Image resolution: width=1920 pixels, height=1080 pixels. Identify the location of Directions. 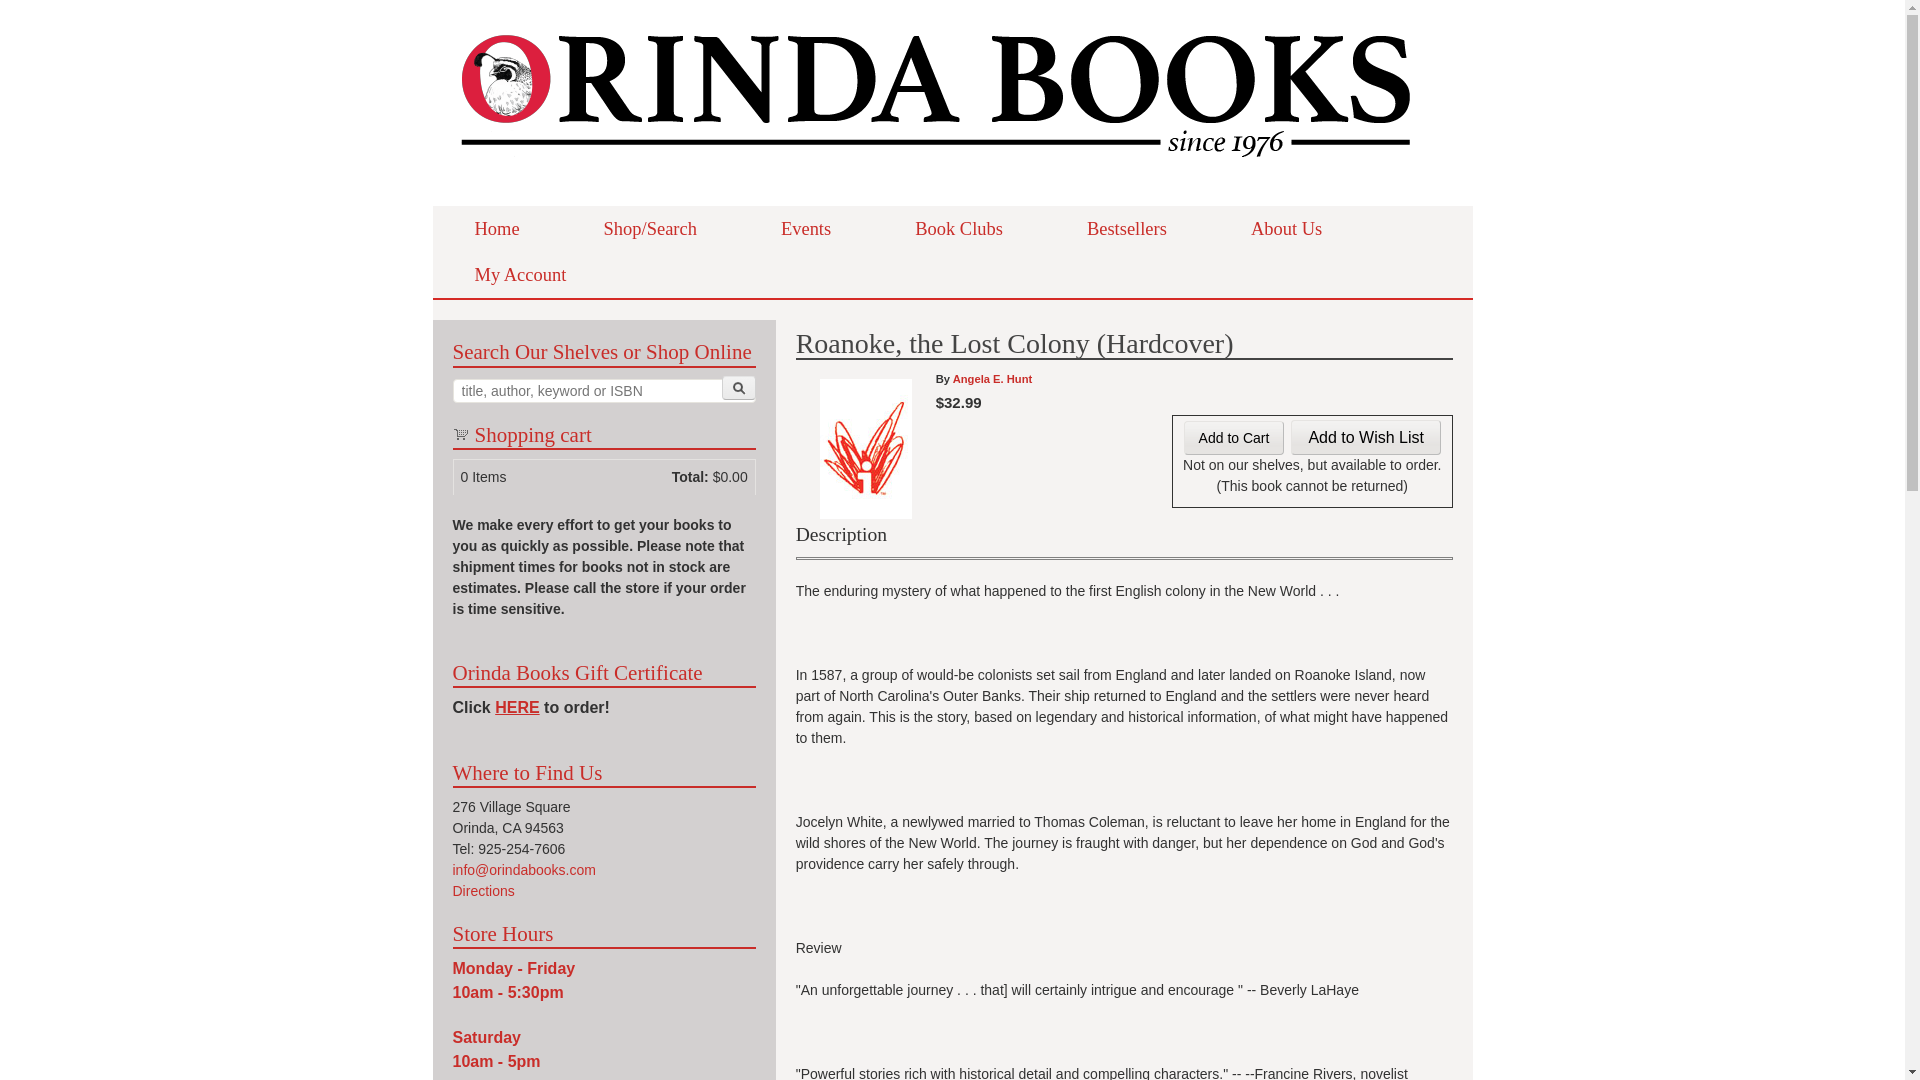
(482, 890).